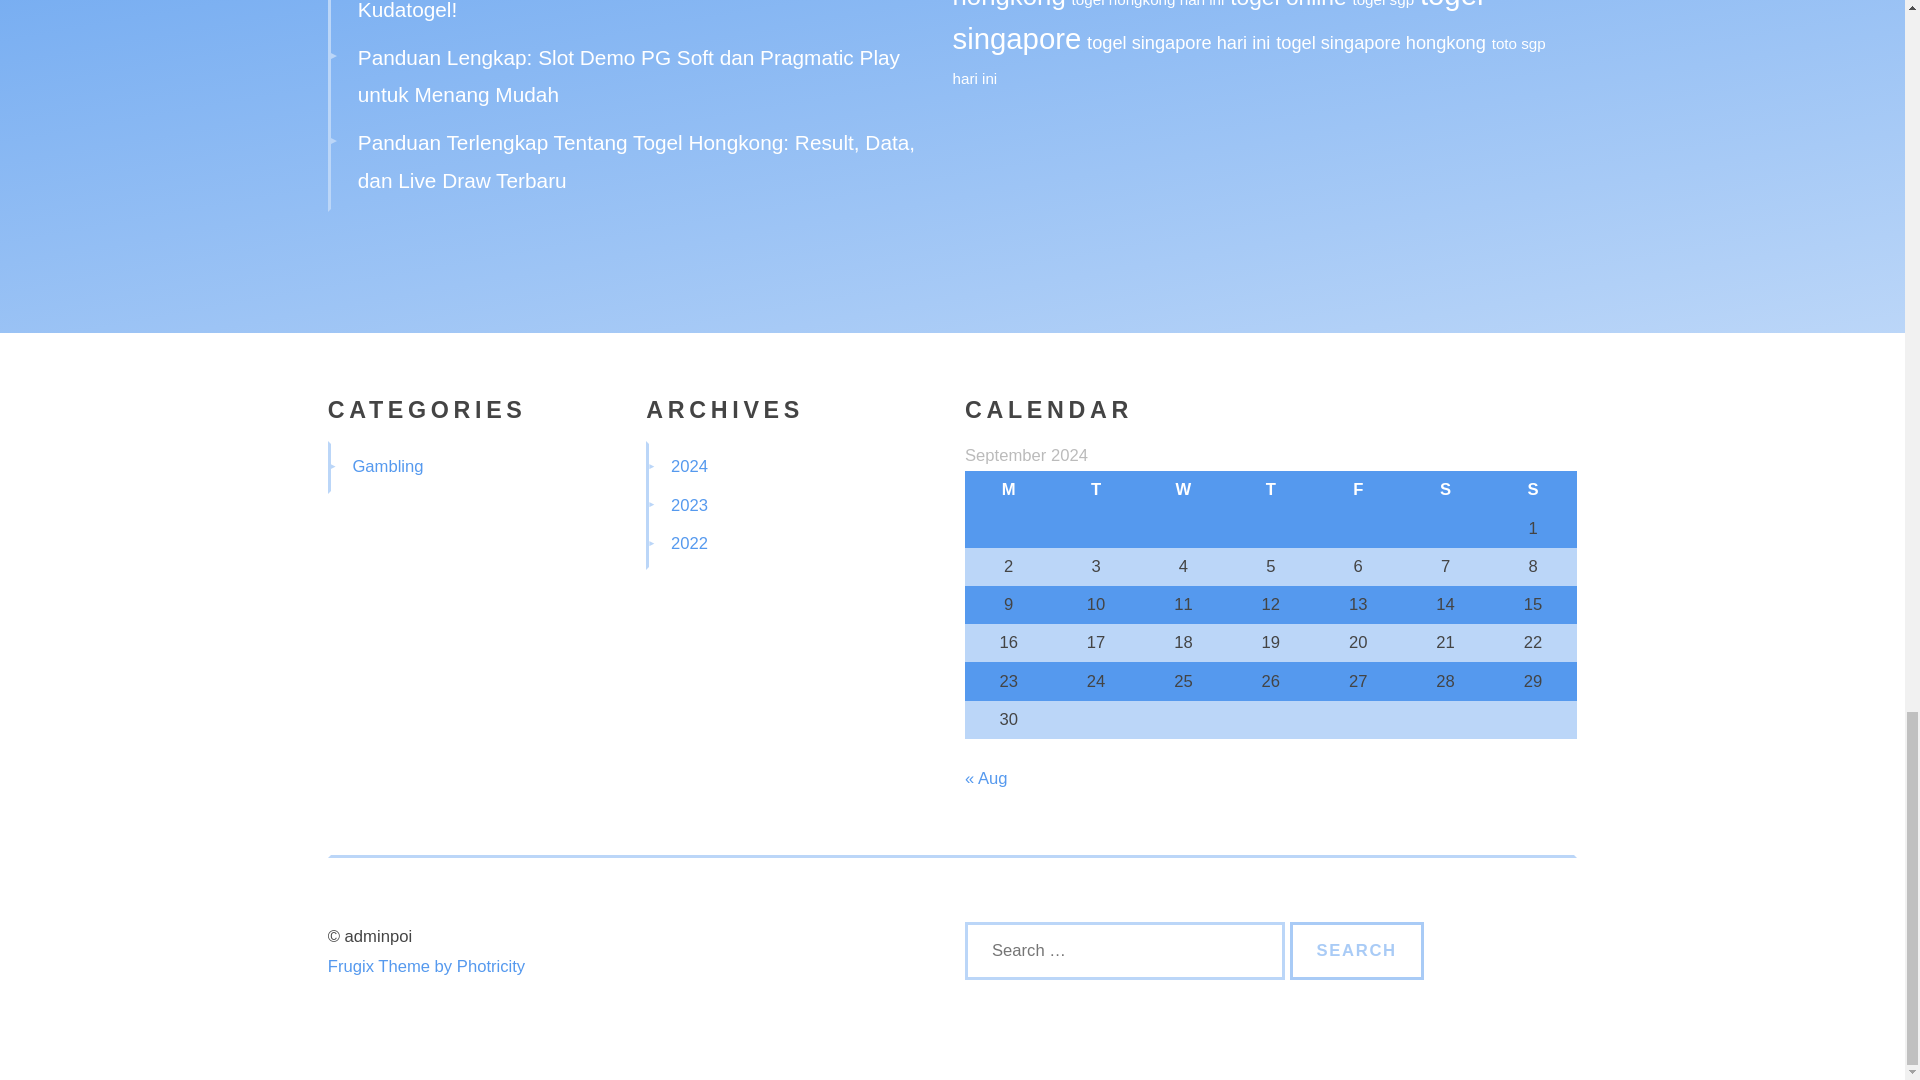  I want to click on Wednesday, so click(1183, 489).